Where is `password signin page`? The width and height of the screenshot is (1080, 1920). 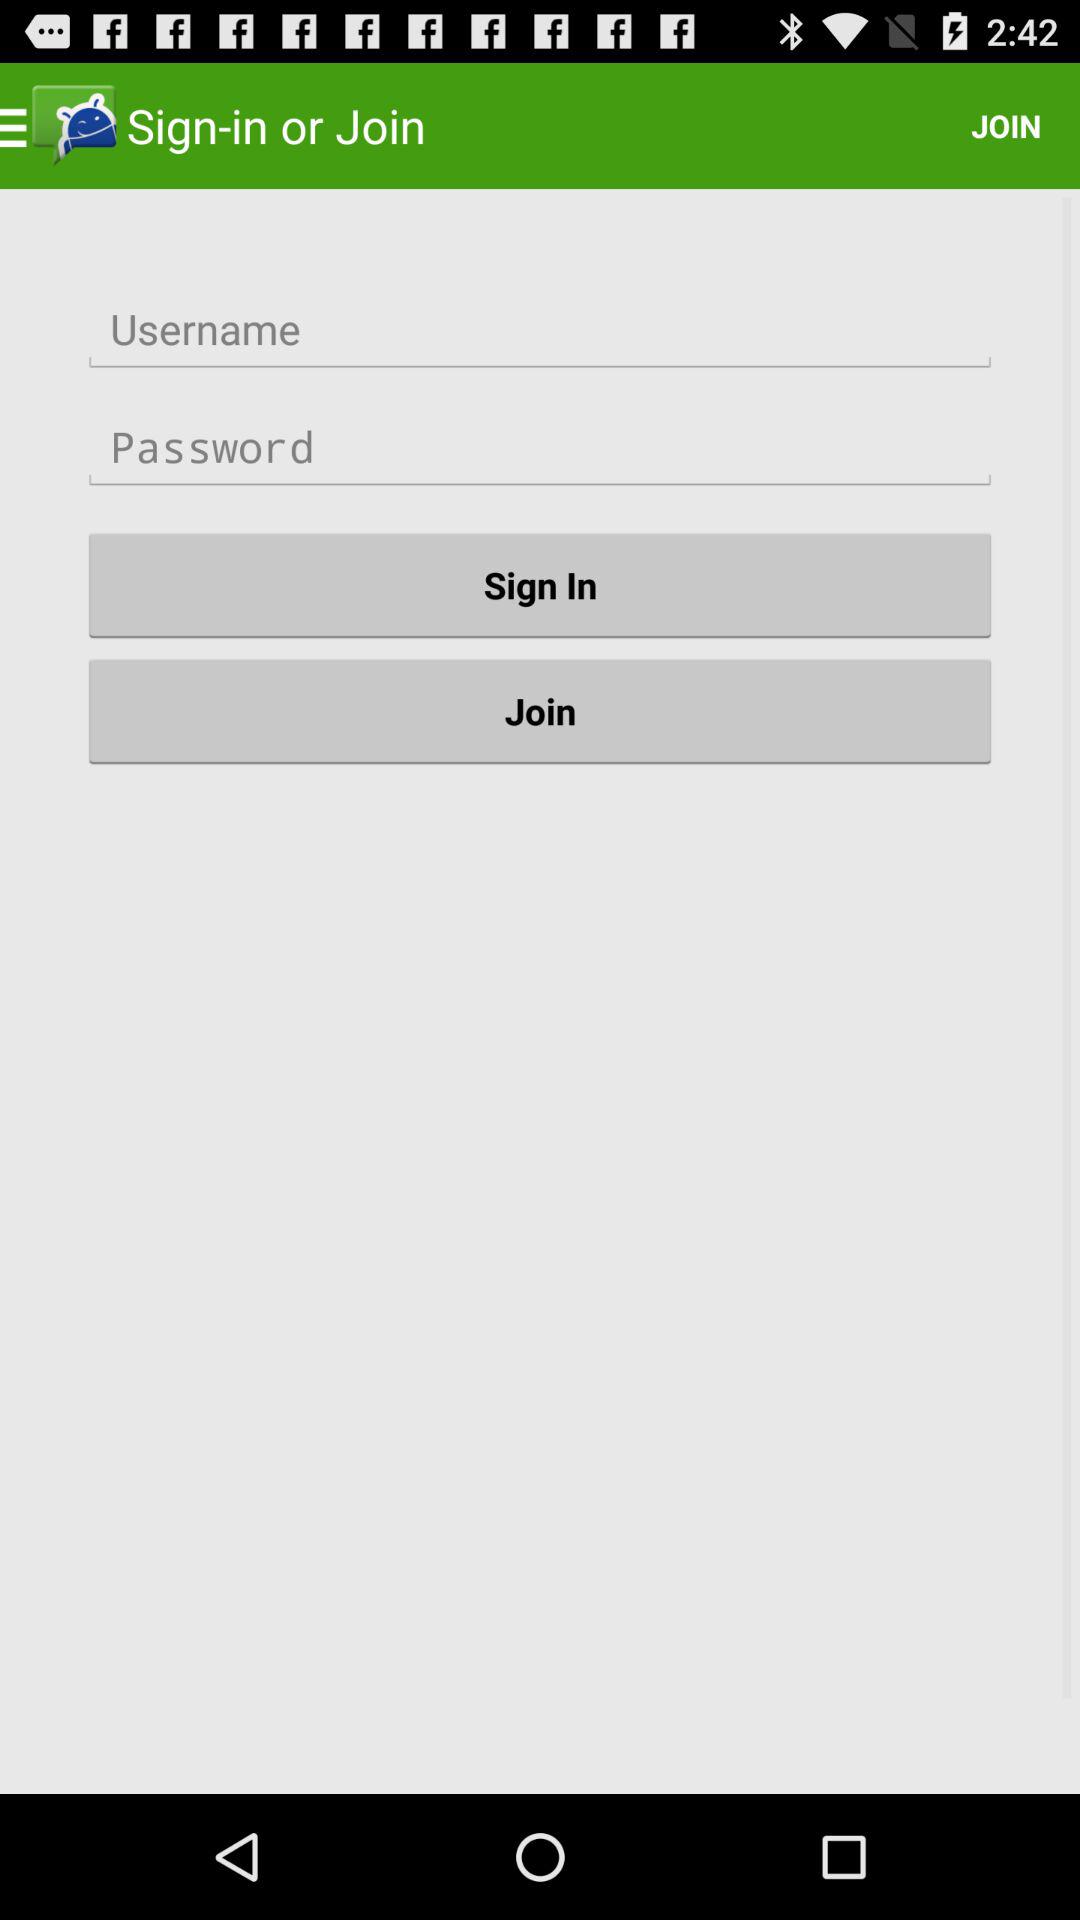 password signin page is located at coordinates (540, 447).